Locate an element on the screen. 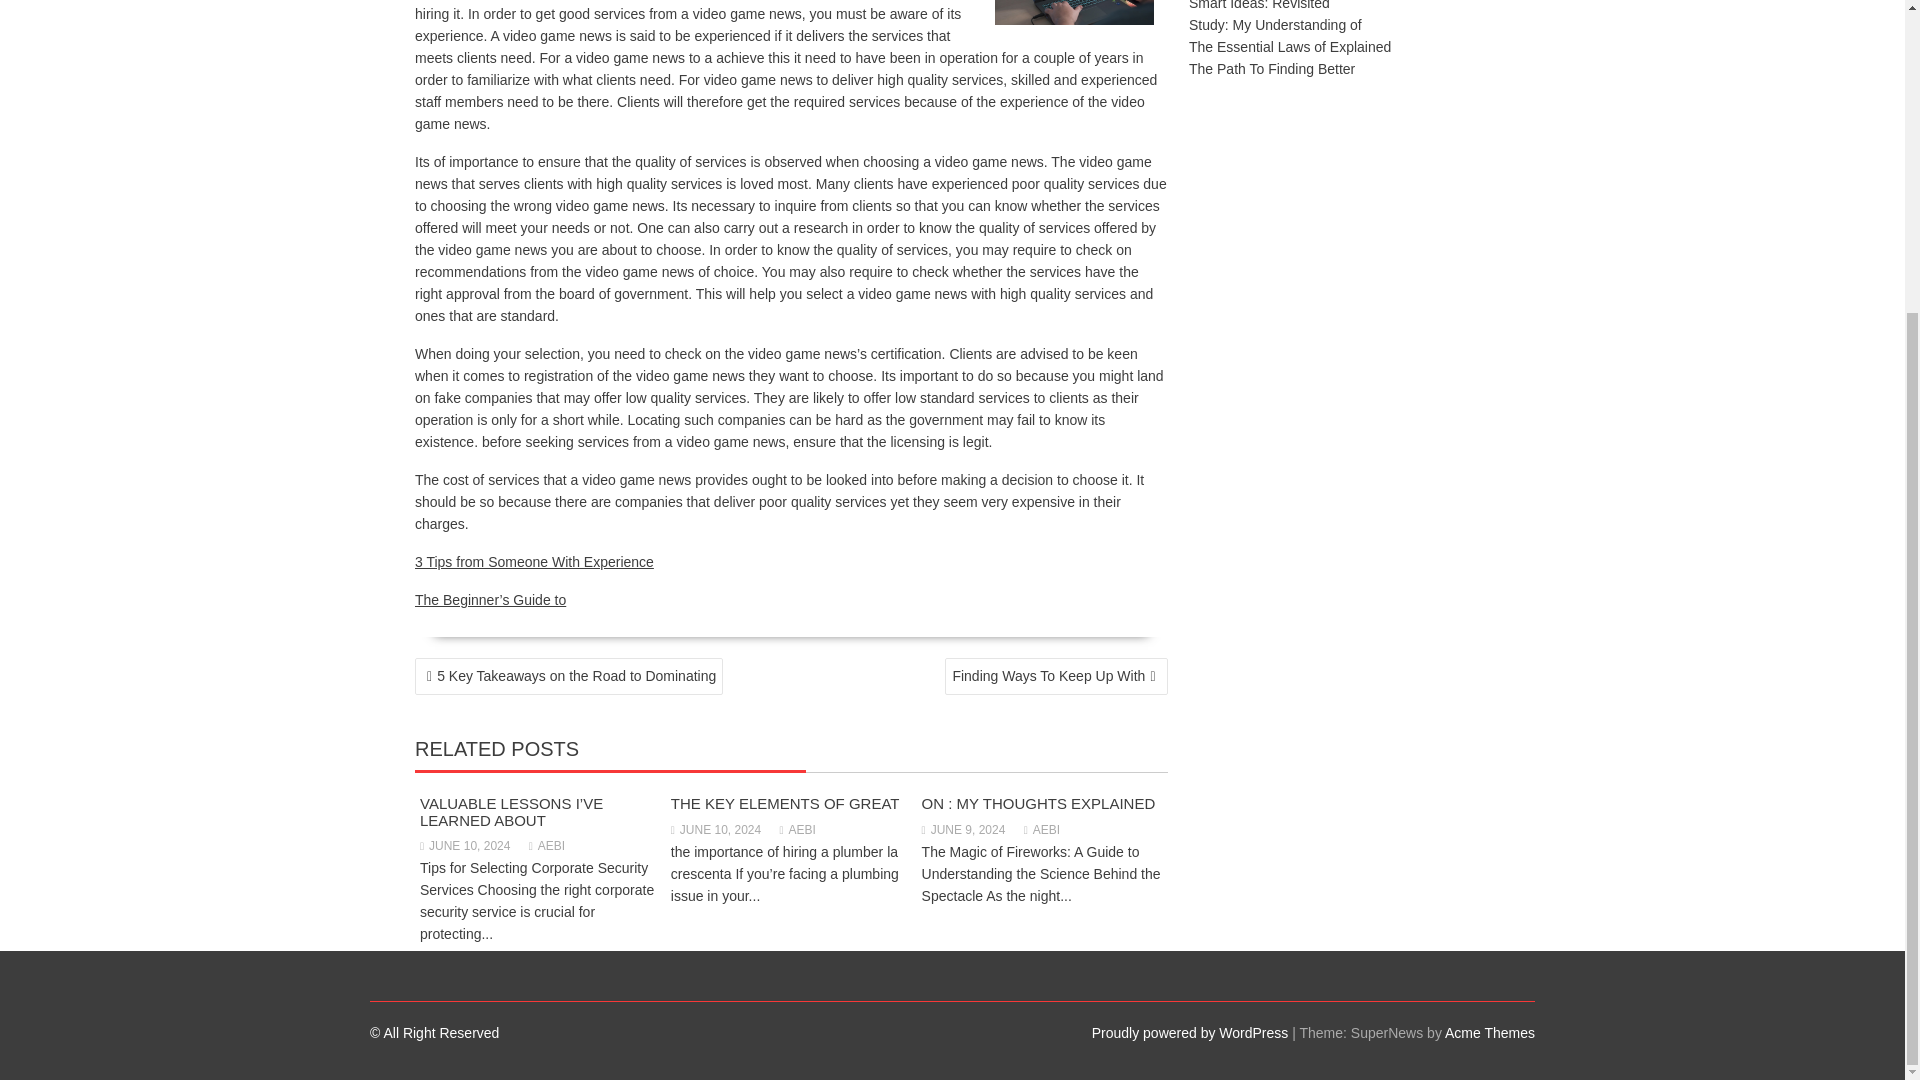  Study: My Understanding of is located at coordinates (1274, 25).